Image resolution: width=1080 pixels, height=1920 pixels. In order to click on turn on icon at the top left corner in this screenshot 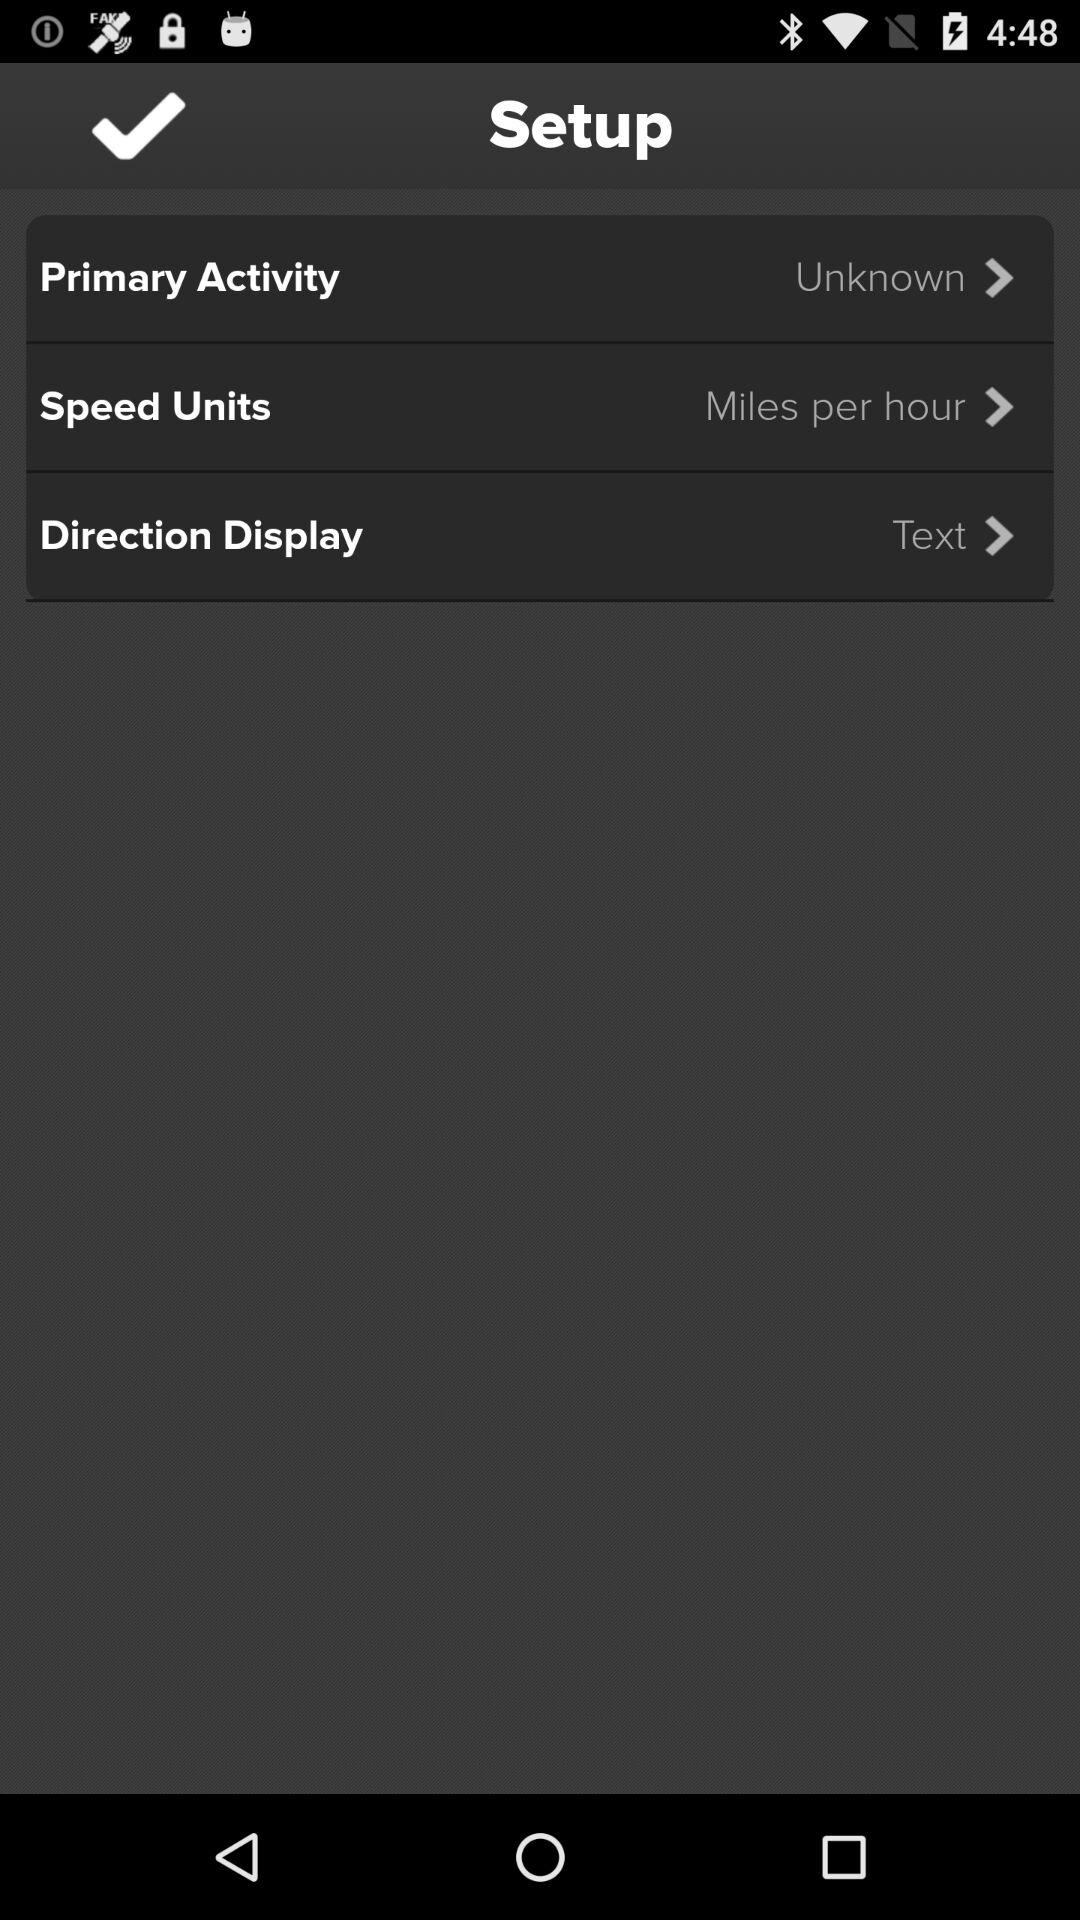, I will do `click(138, 126)`.